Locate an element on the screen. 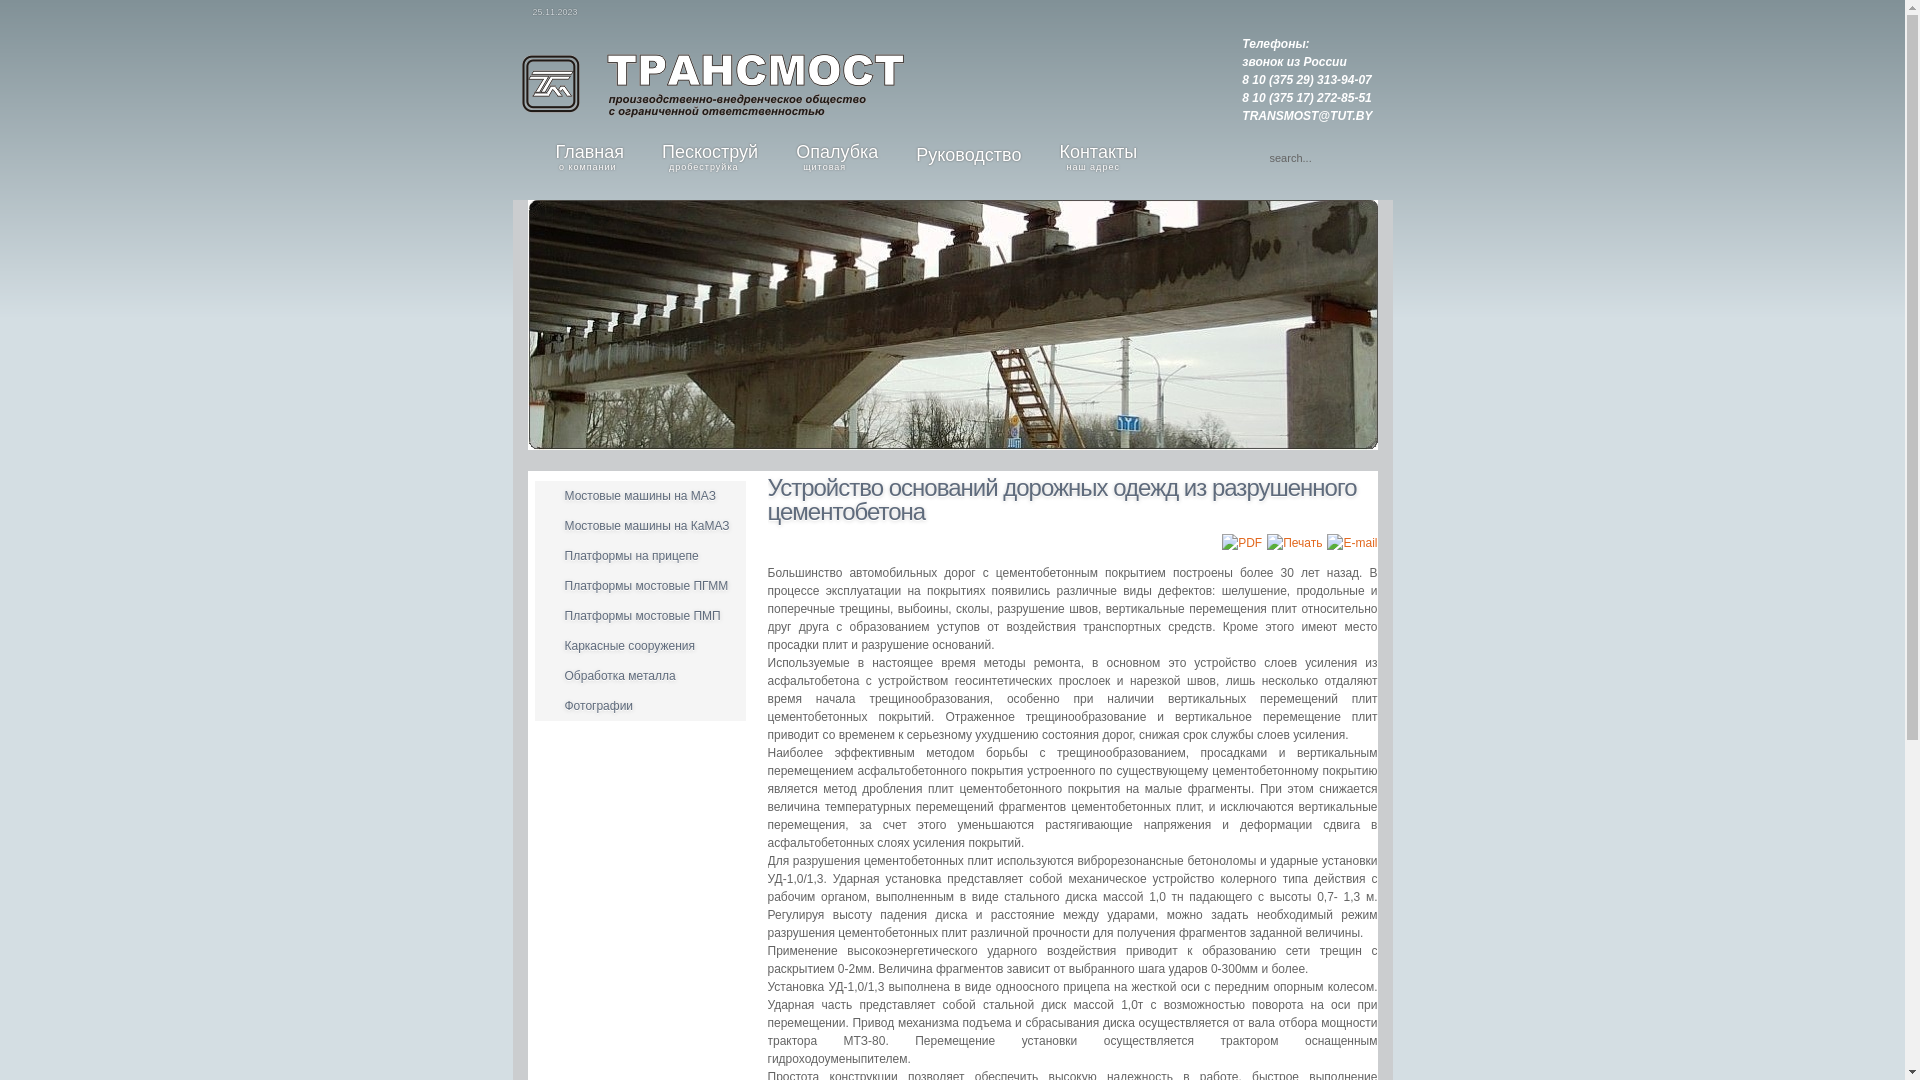 Image resolution: width=1920 pixels, height=1080 pixels. PDF is located at coordinates (1242, 543).